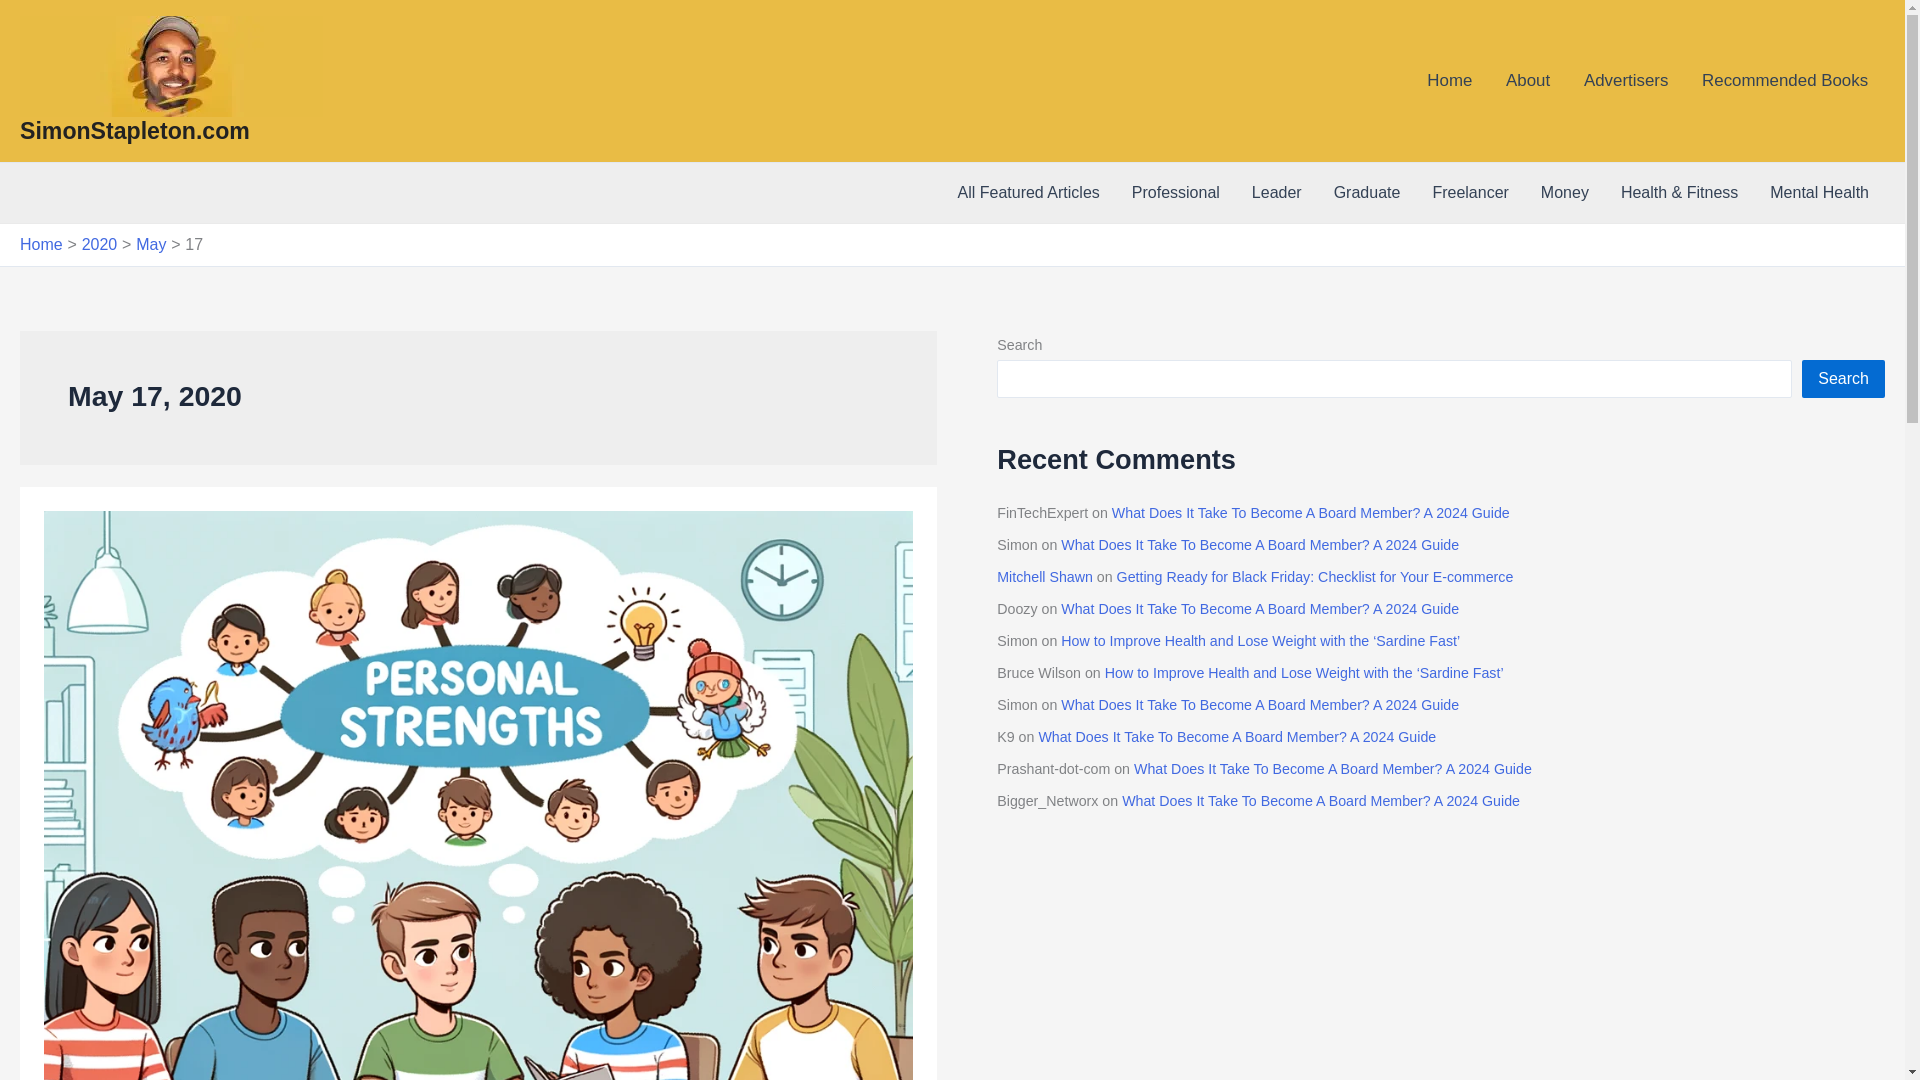 The image size is (1920, 1080). I want to click on Freelancer, so click(1470, 192).